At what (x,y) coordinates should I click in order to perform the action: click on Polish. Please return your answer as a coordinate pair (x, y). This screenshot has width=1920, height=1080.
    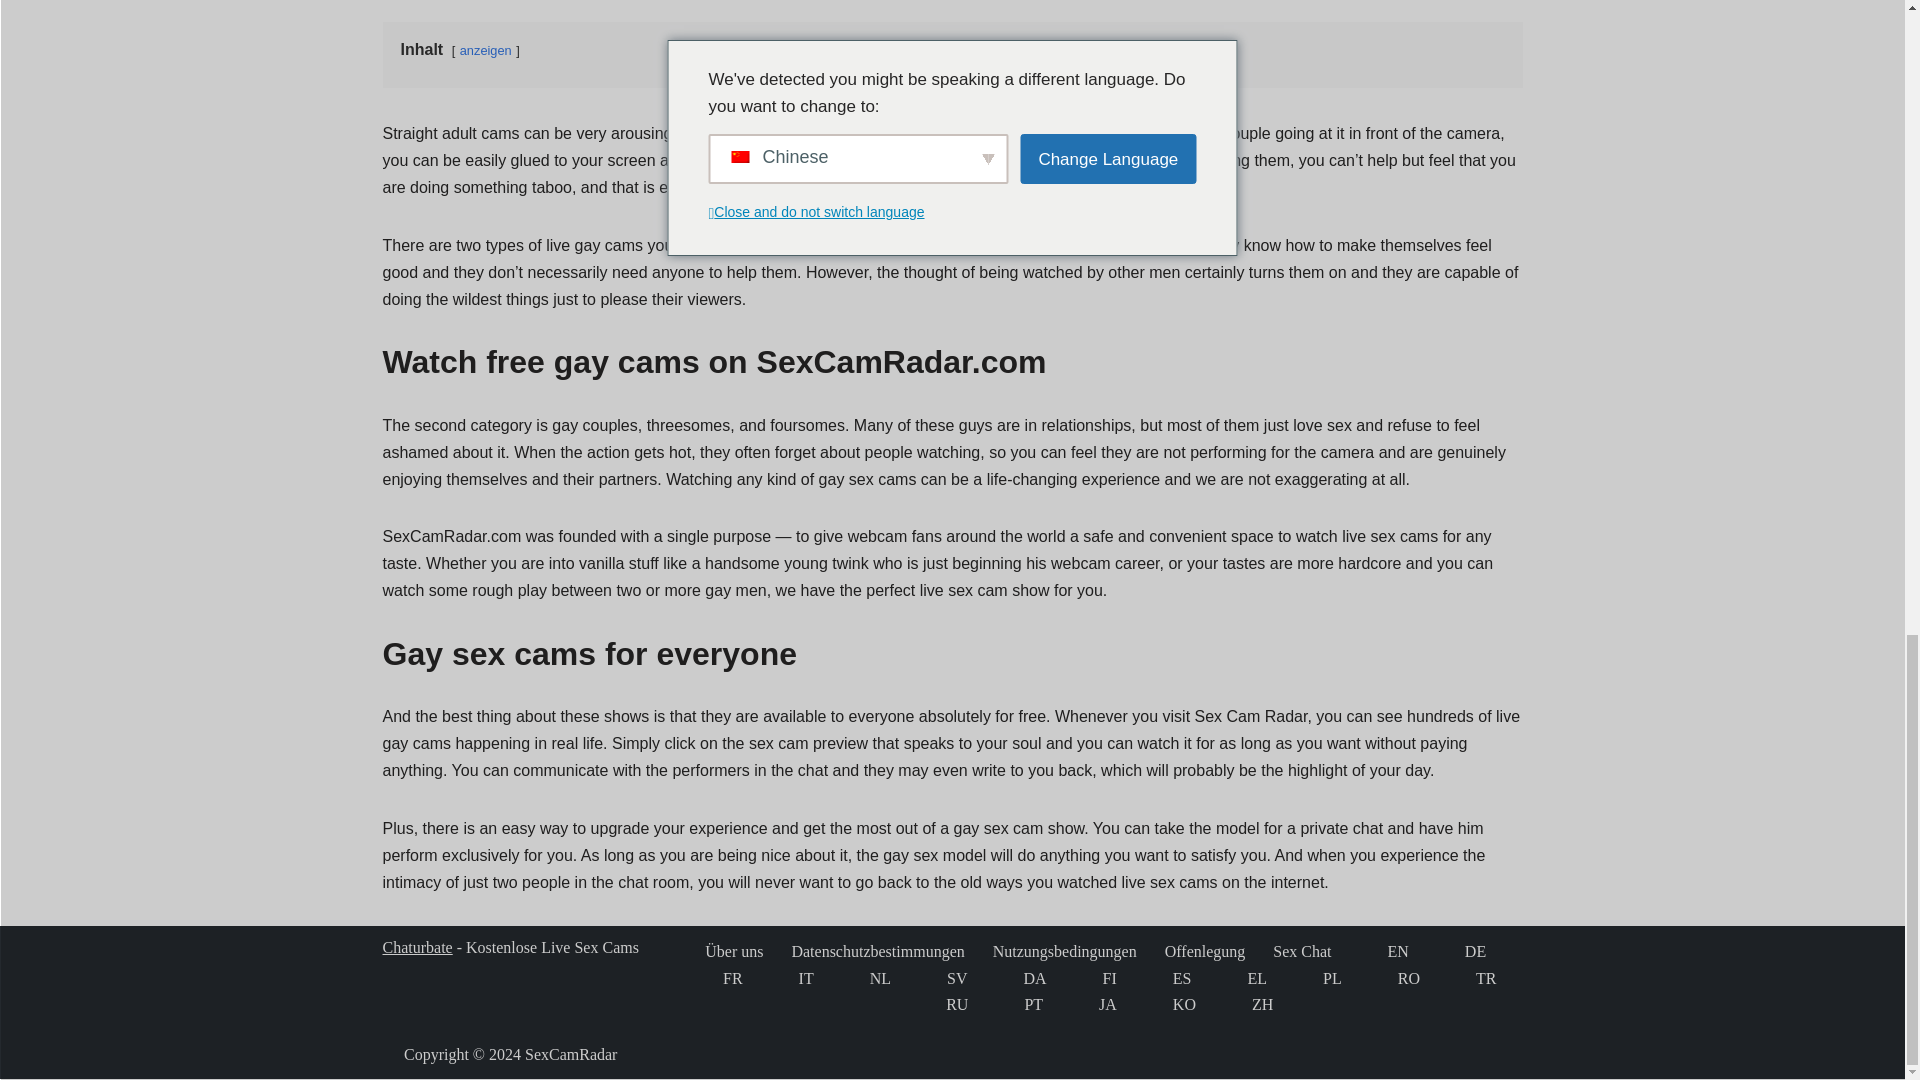
    Looking at the image, I should click on (1308, 978).